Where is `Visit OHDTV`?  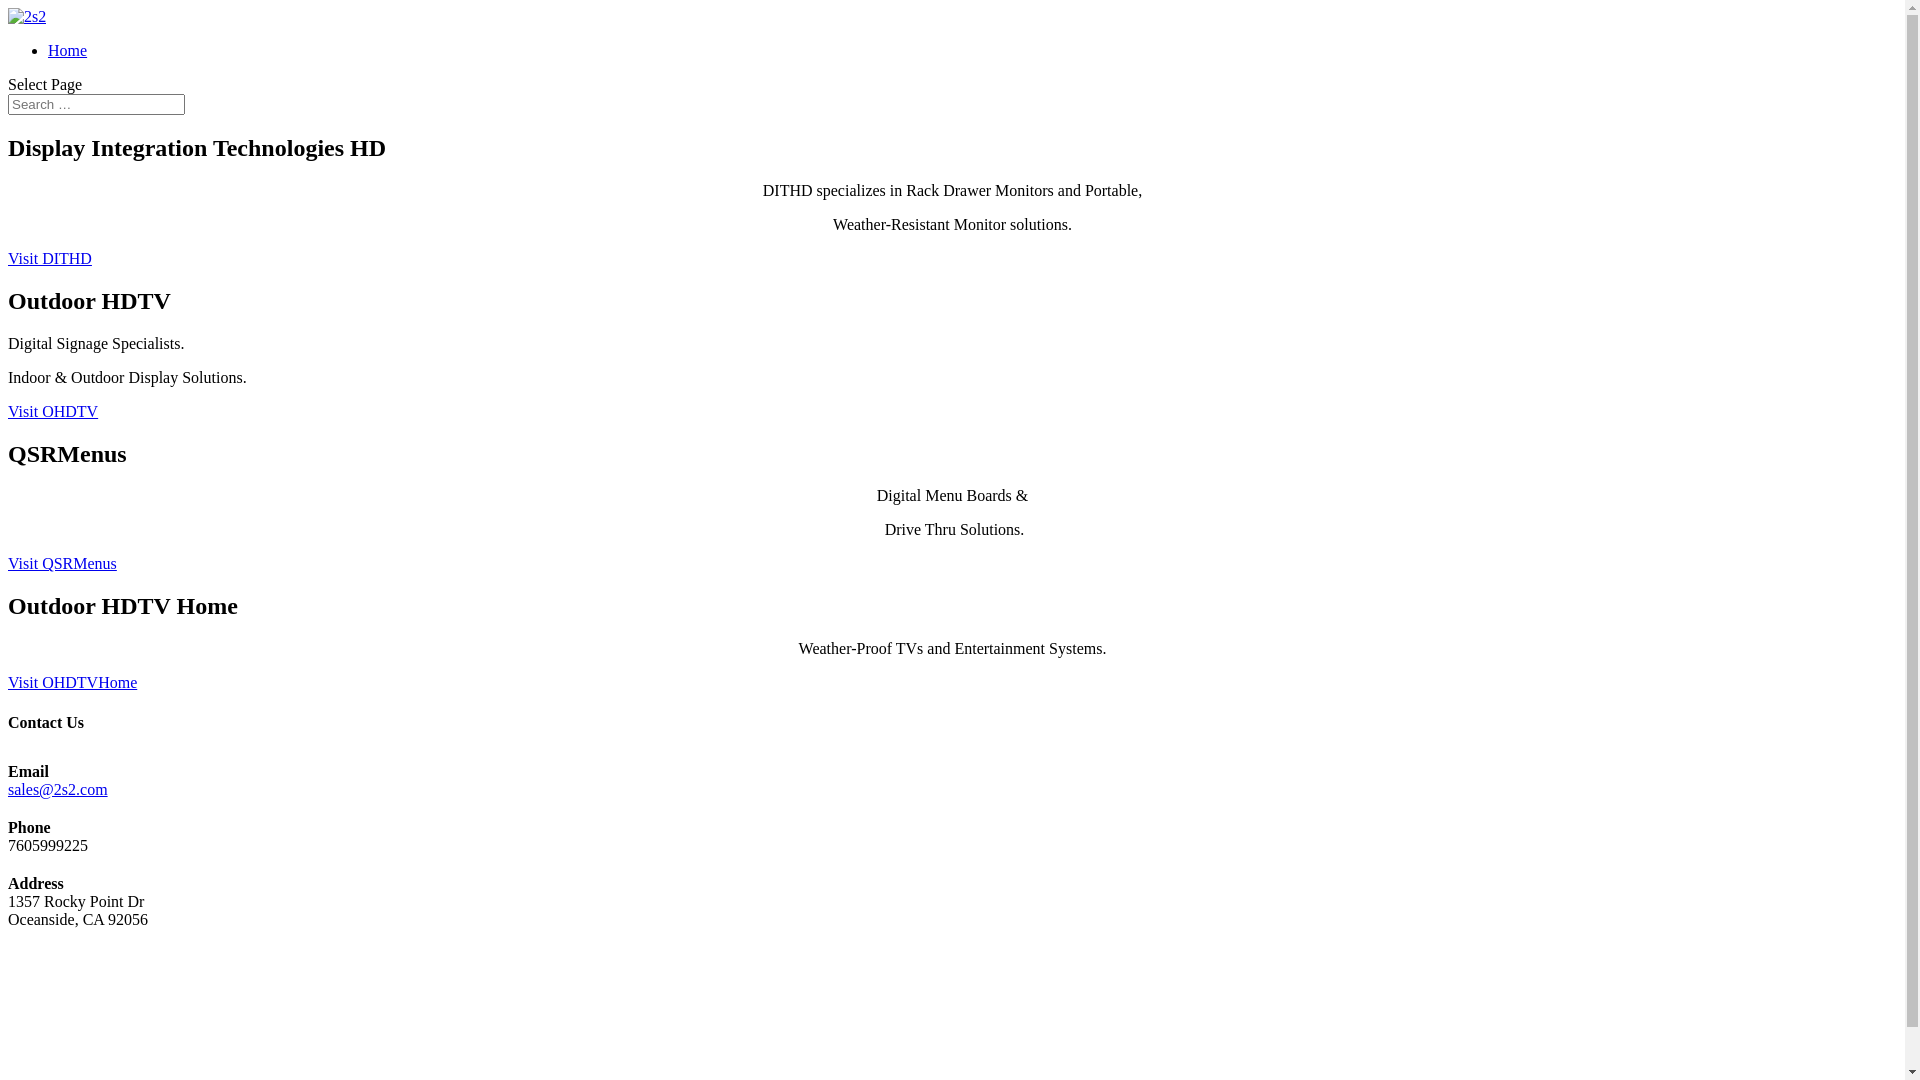
Visit OHDTV is located at coordinates (53, 412).